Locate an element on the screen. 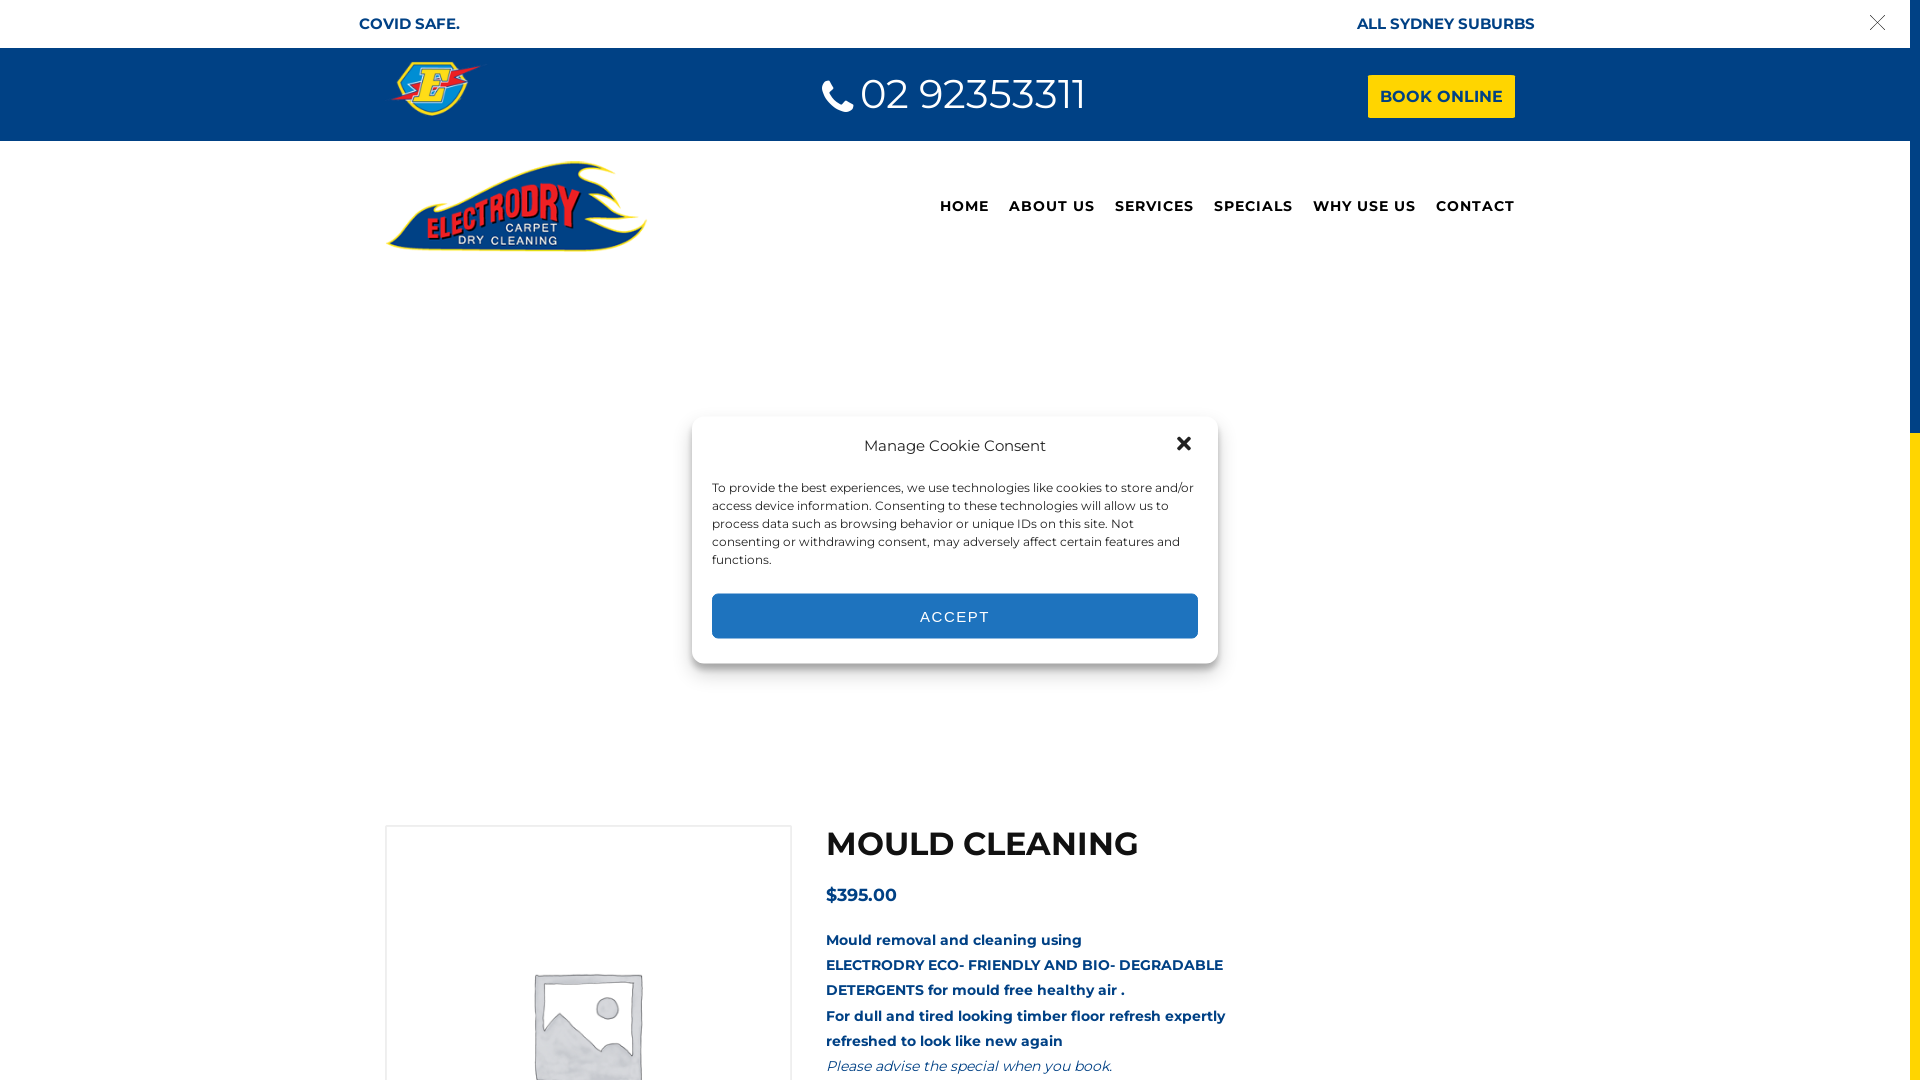  SERVICES is located at coordinates (1154, 206).